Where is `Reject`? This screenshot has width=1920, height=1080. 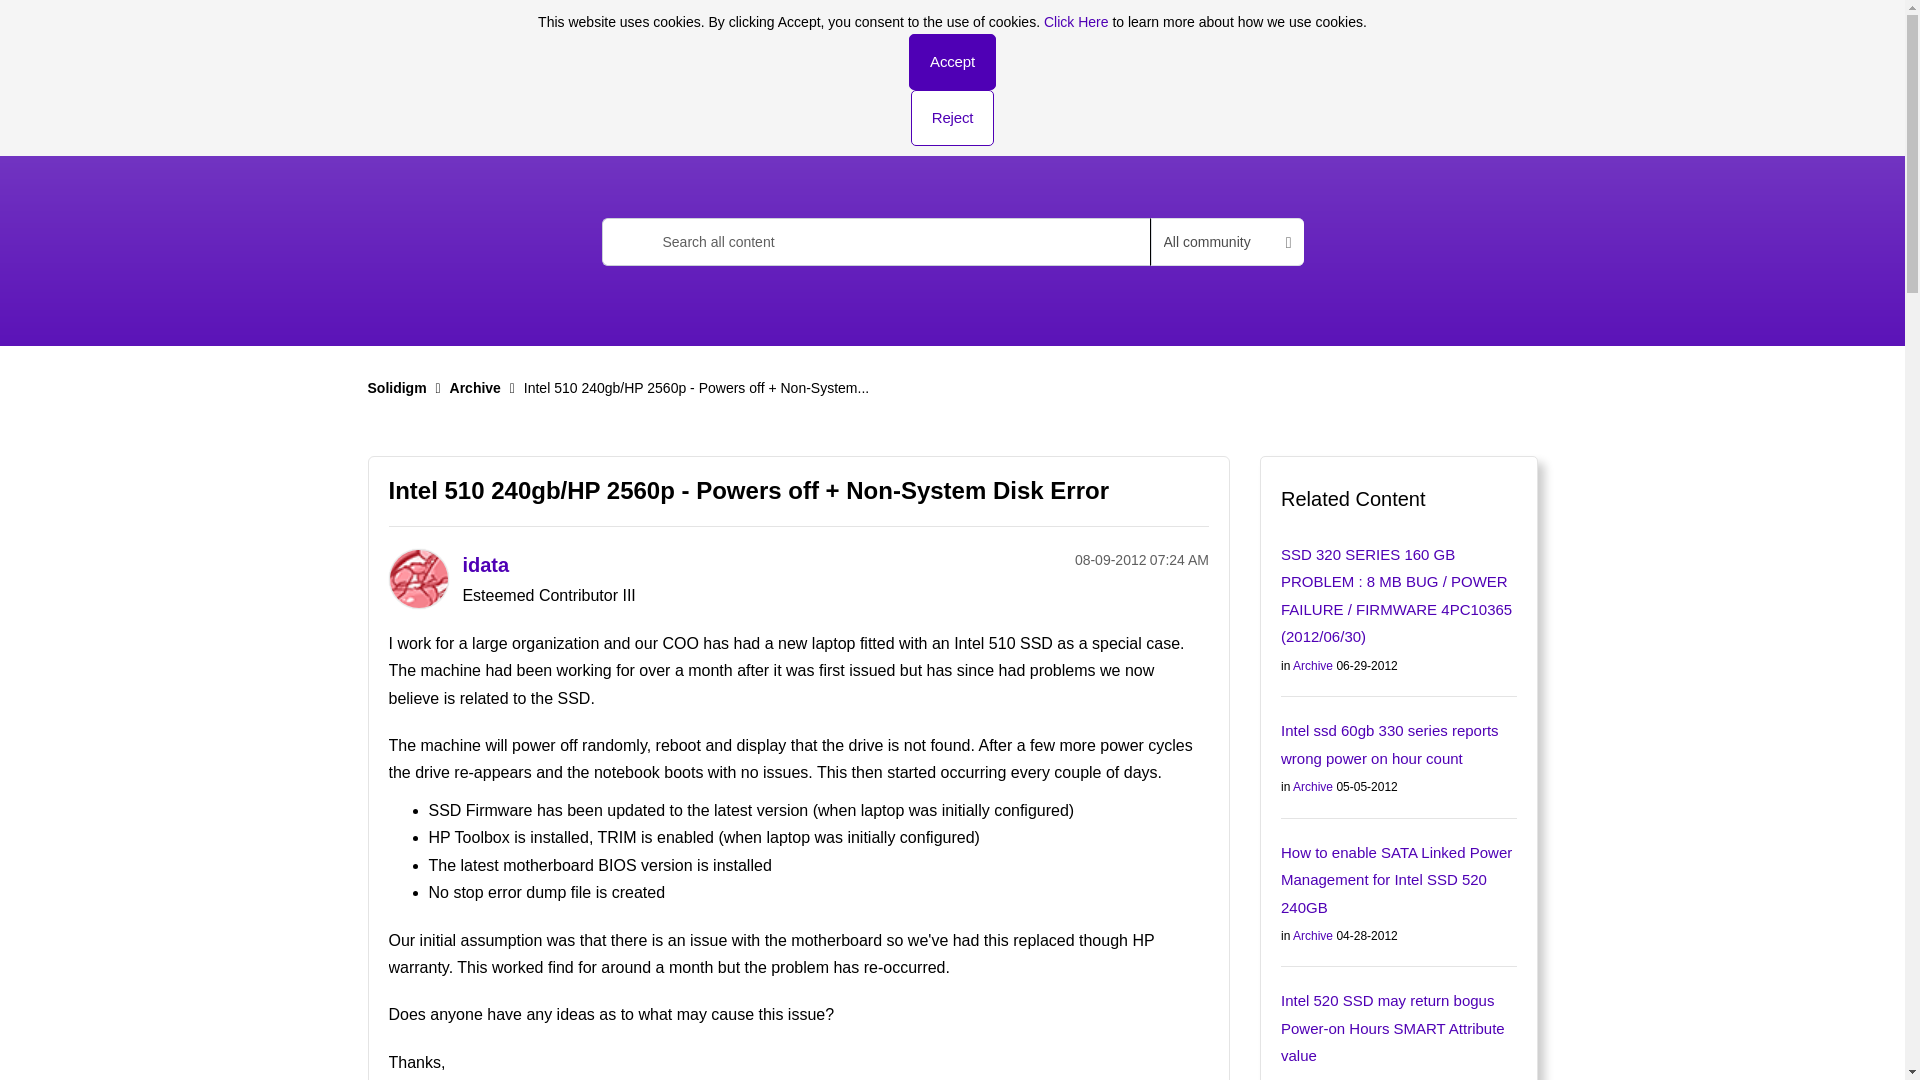 Reject is located at coordinates (952, 117).